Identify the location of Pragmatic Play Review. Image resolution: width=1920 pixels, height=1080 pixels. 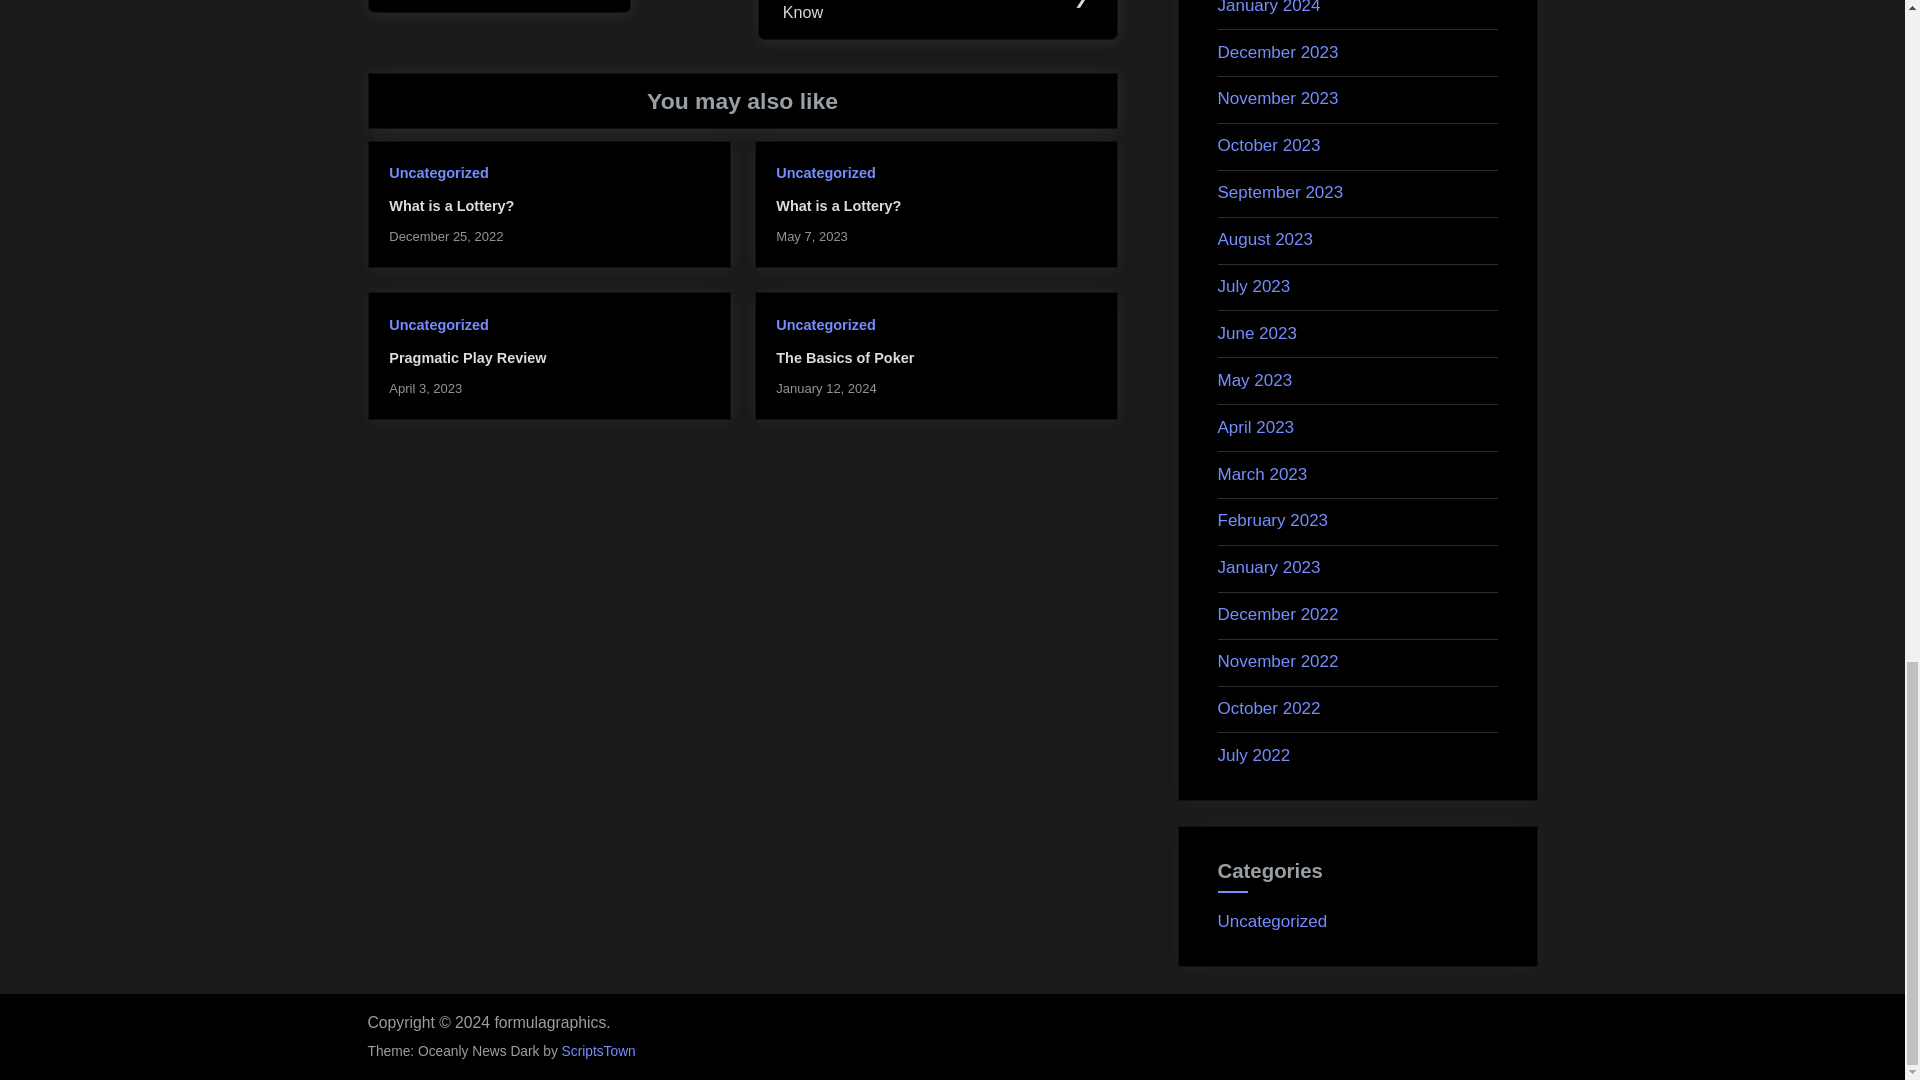
(467, 358).